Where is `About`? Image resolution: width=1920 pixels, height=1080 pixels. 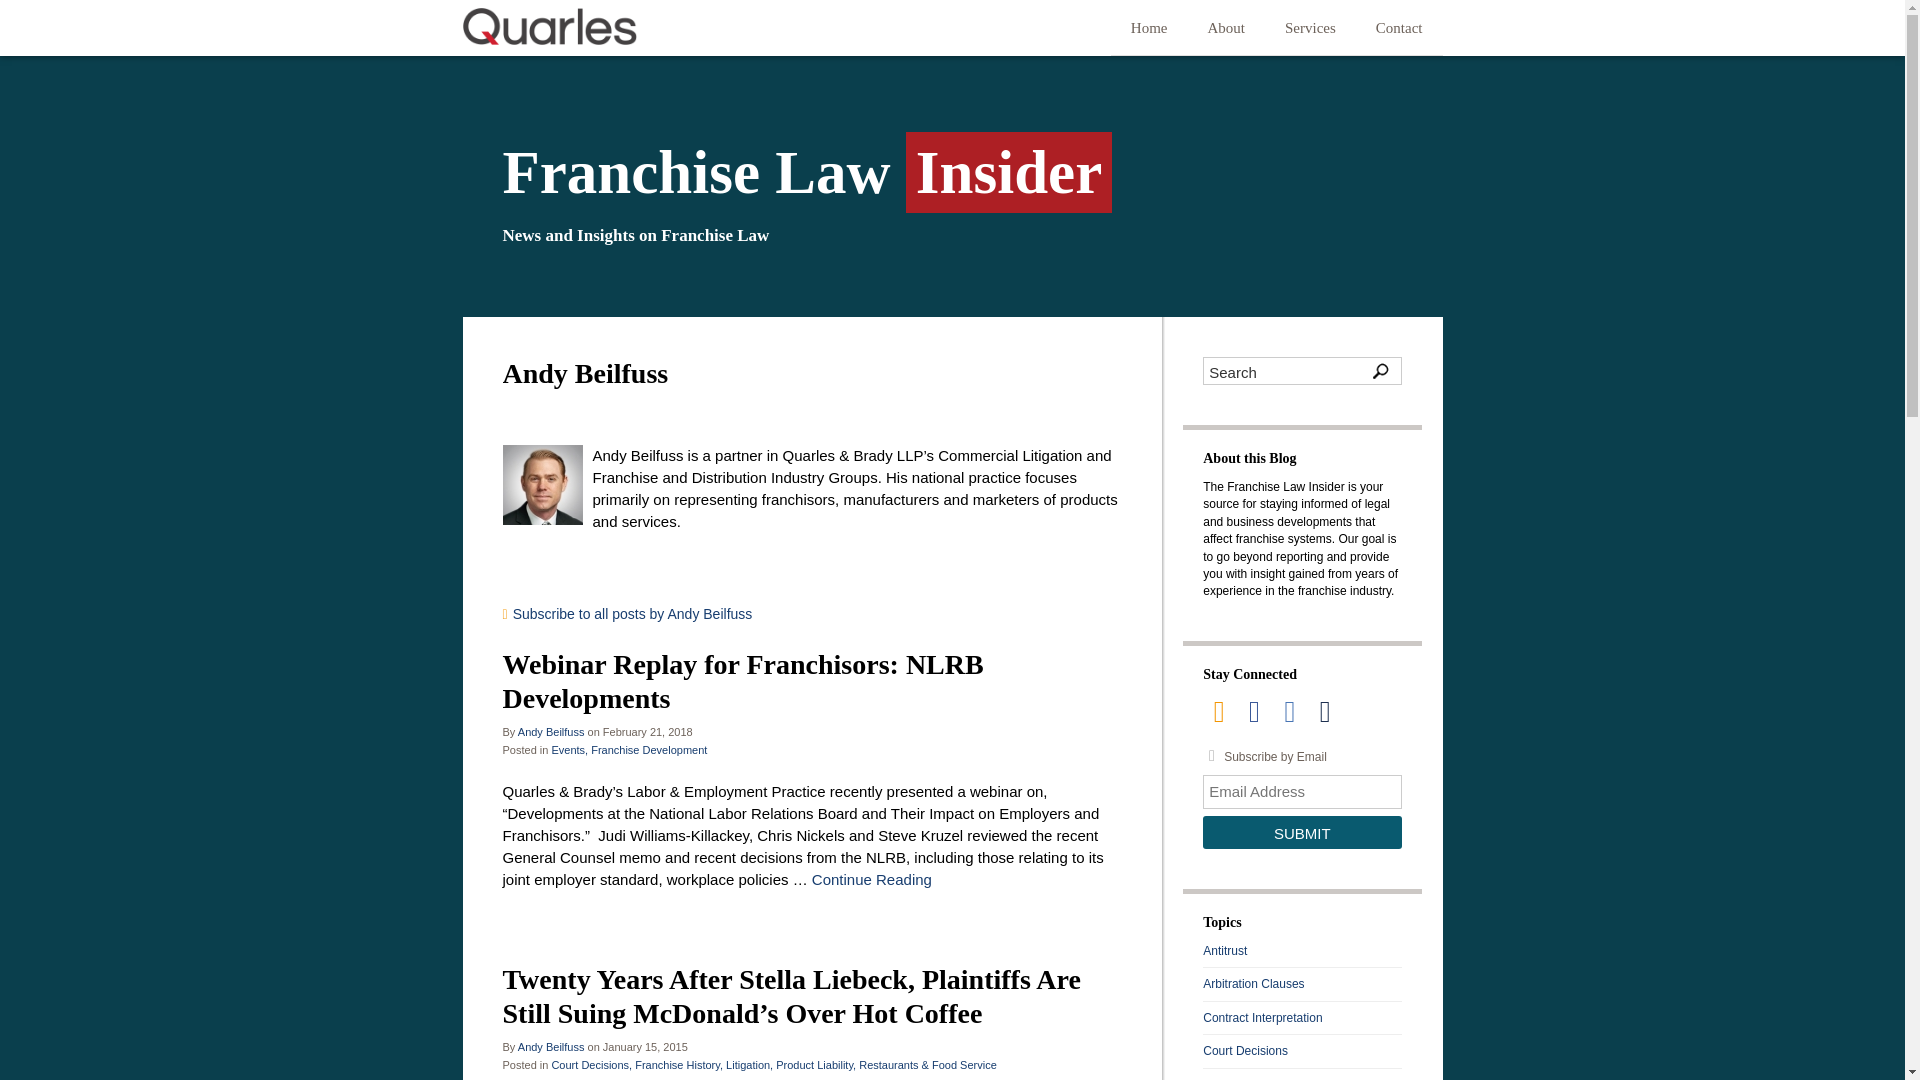 About is located at coordinates (1226, 28).